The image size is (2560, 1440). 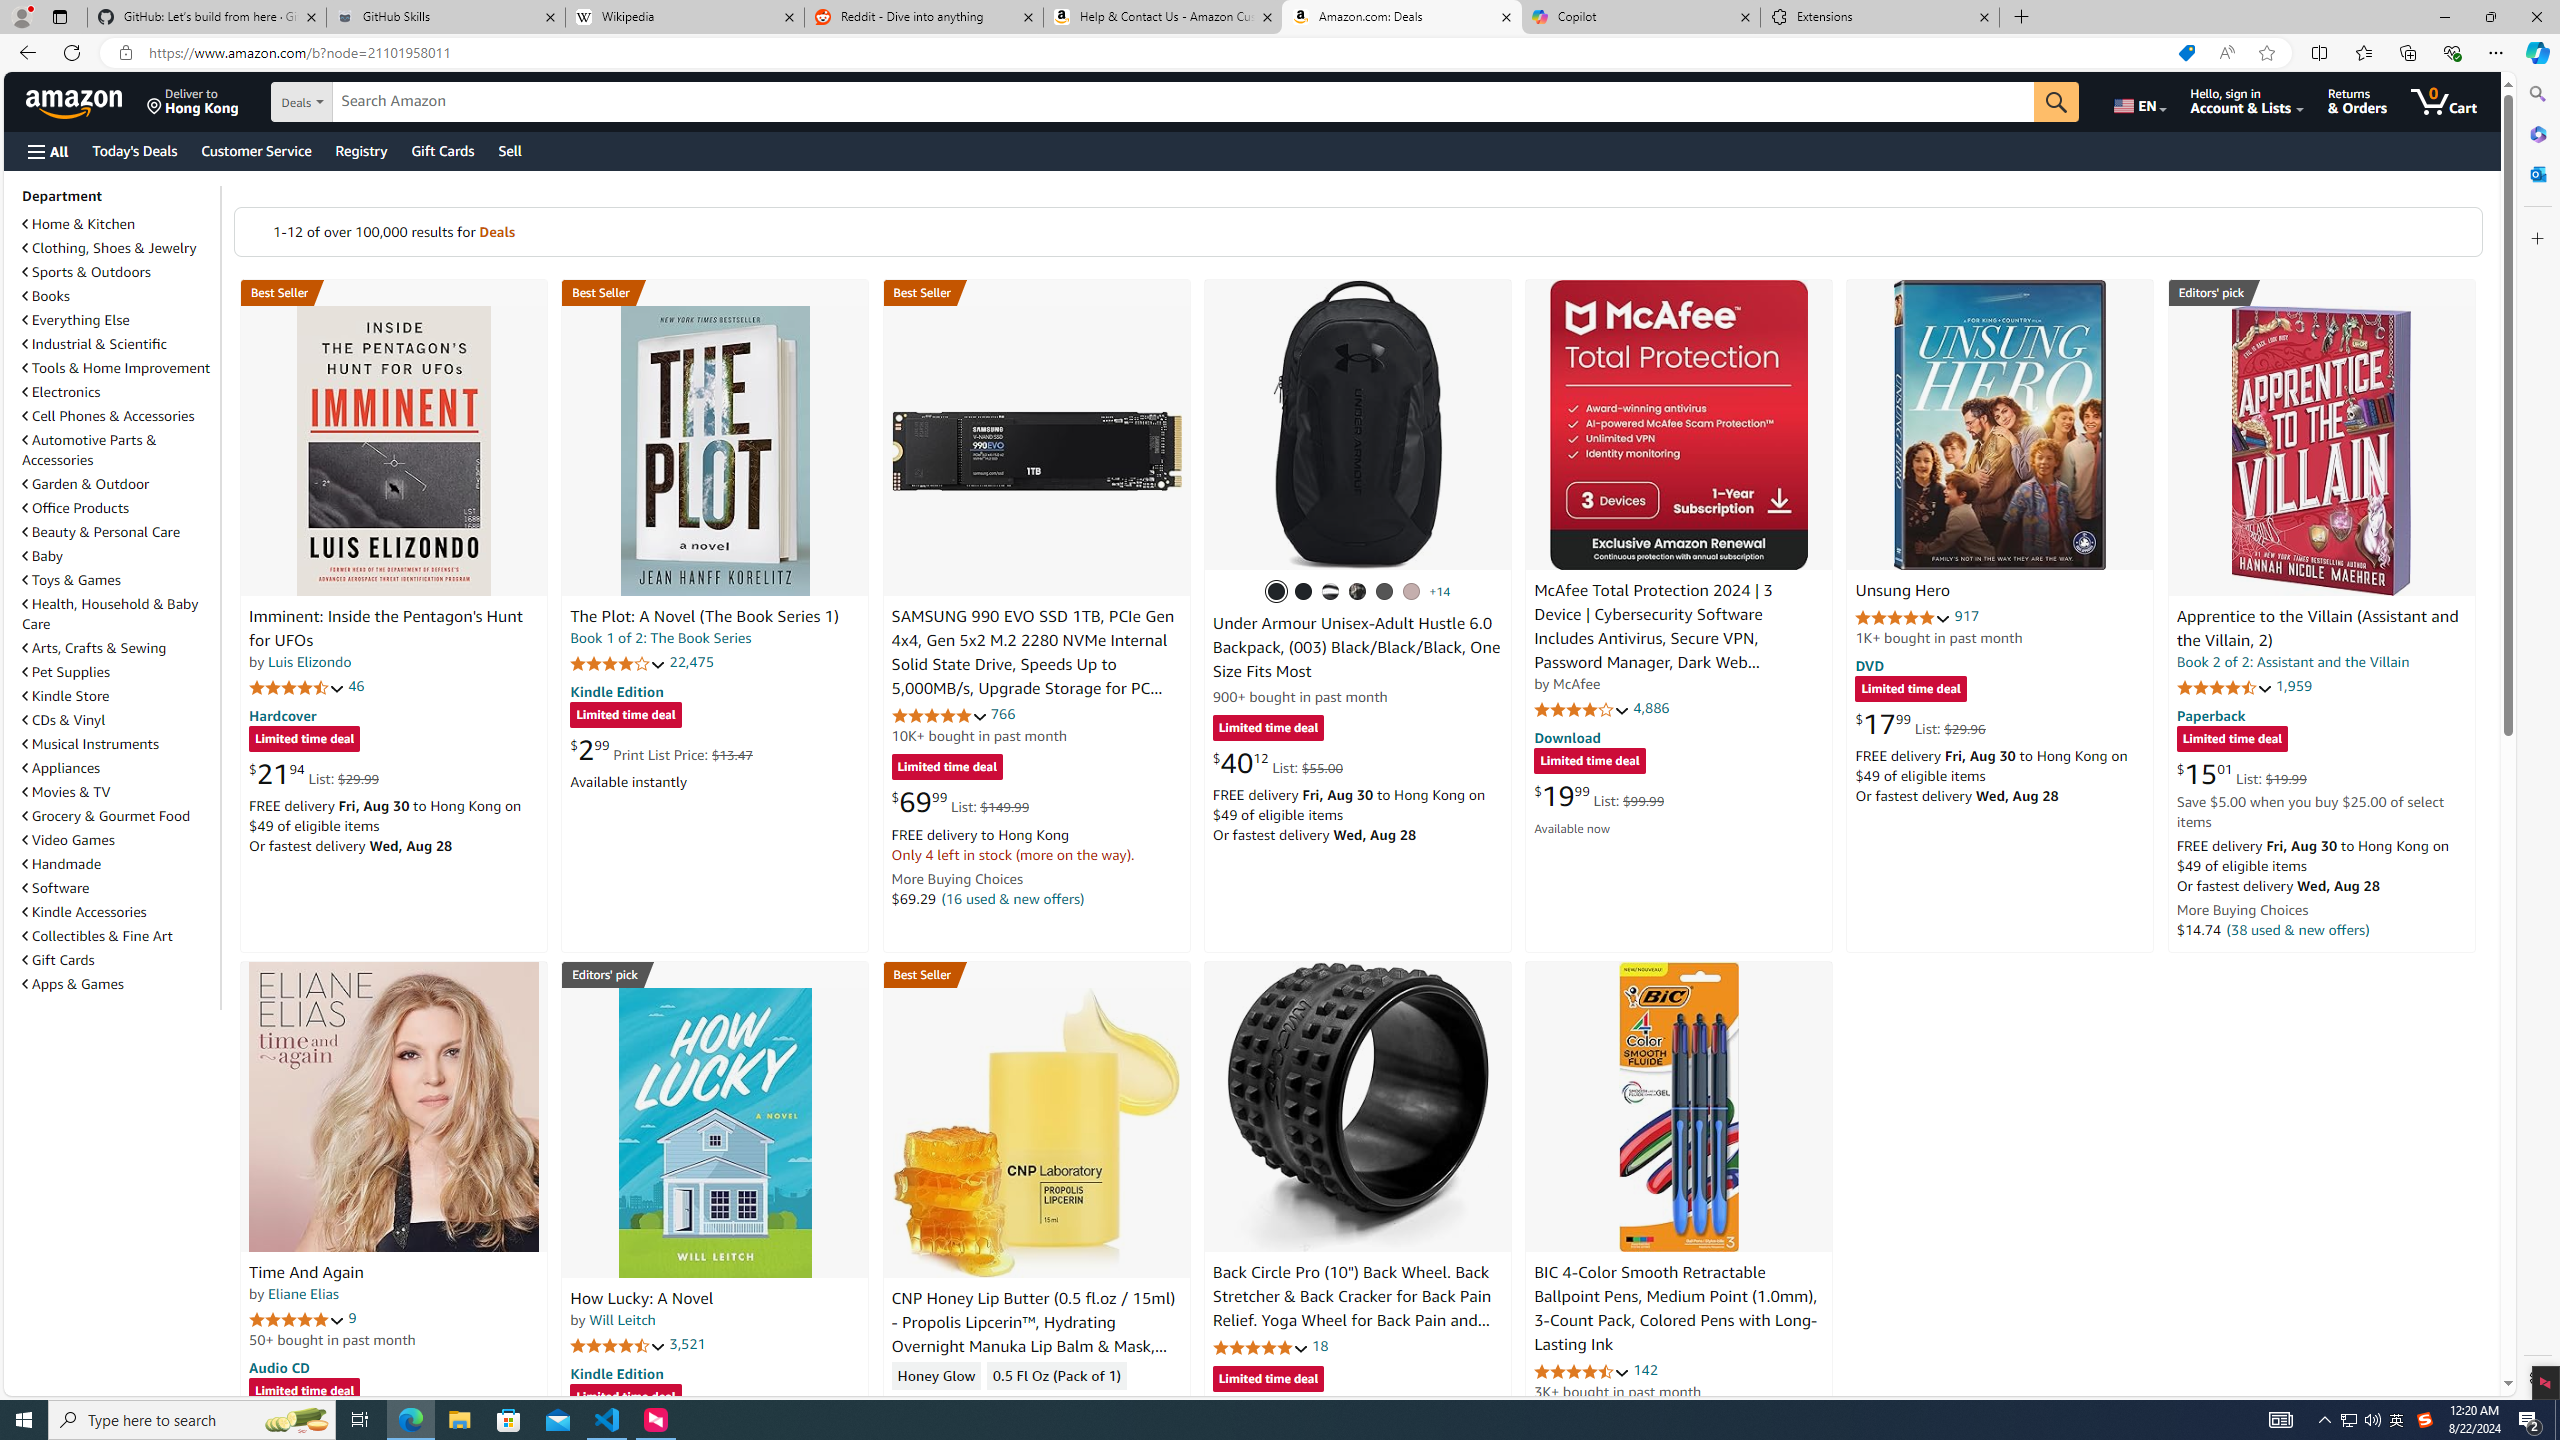 I want to click on Appliances, so click(x=119, y=767).